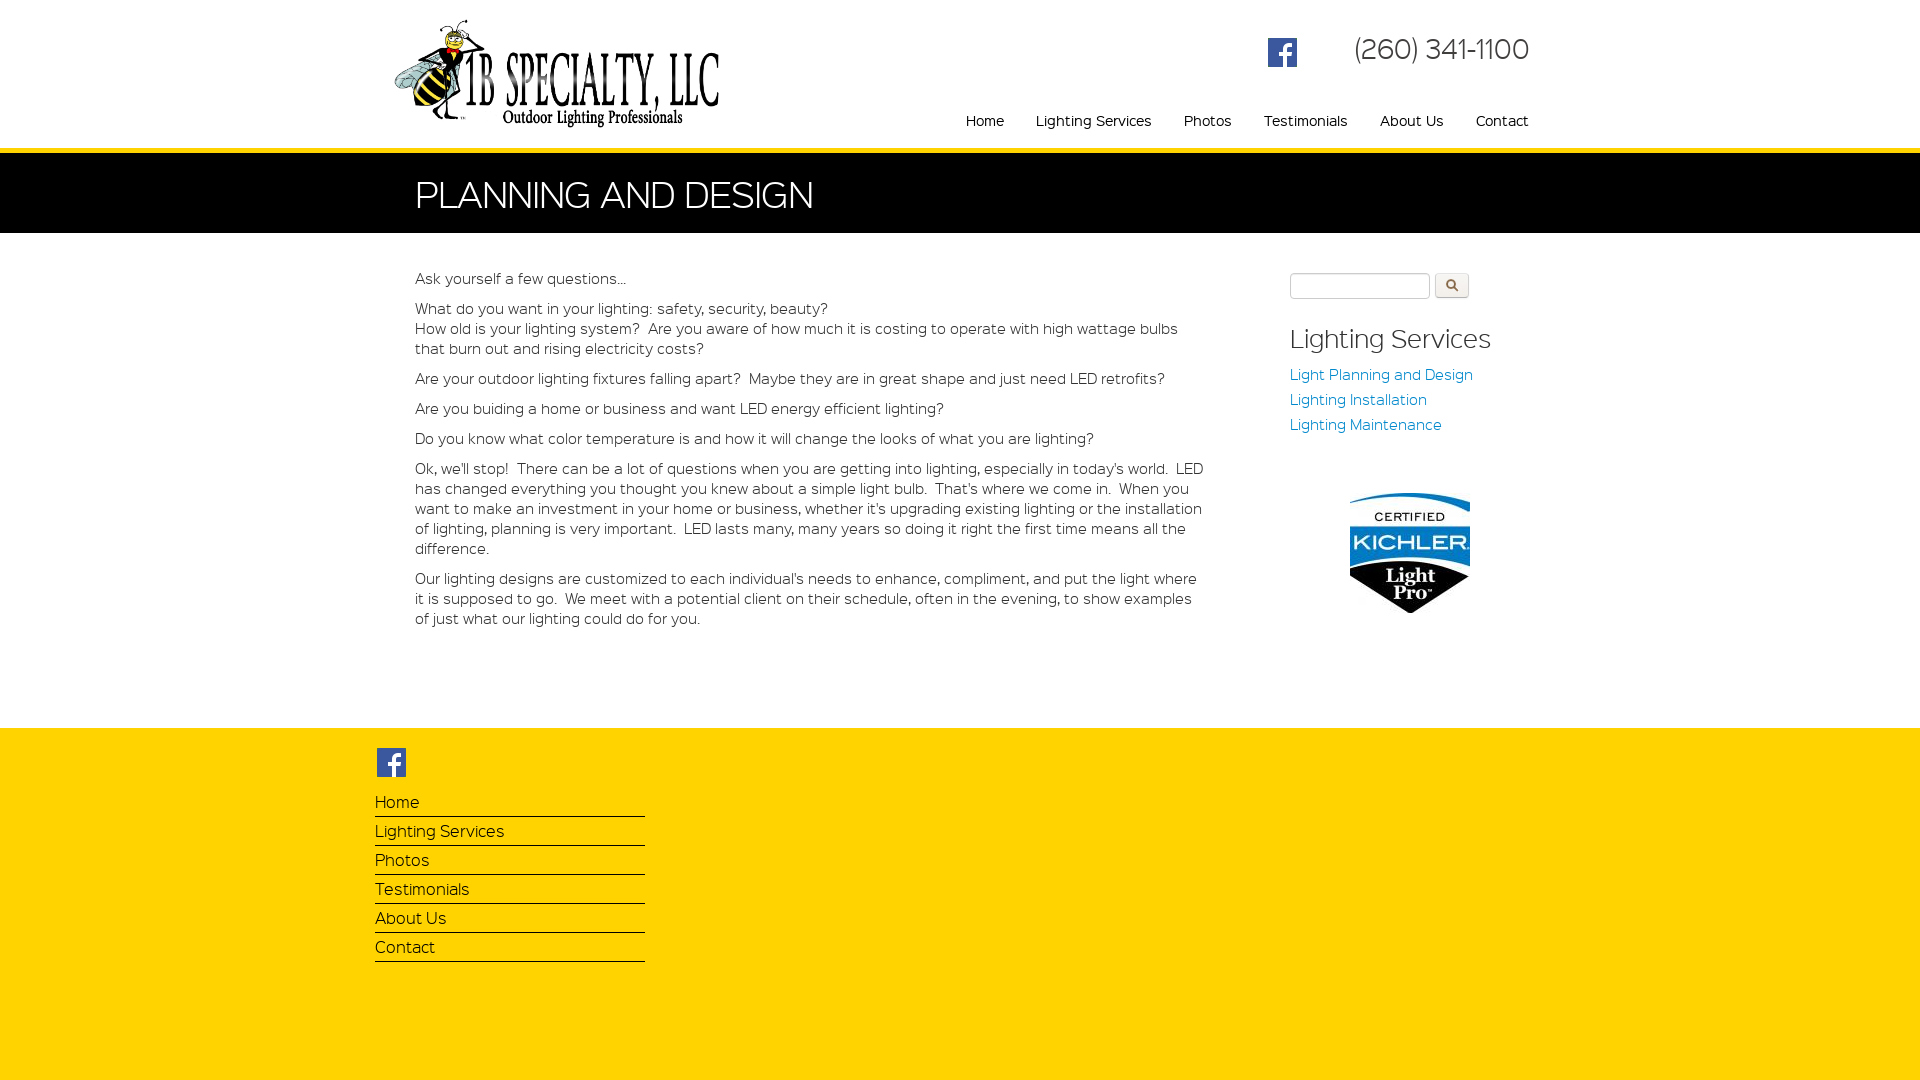  Describe the element at coordinates (1306, 120) in the screenshot. I see `Testimonials` at that location.